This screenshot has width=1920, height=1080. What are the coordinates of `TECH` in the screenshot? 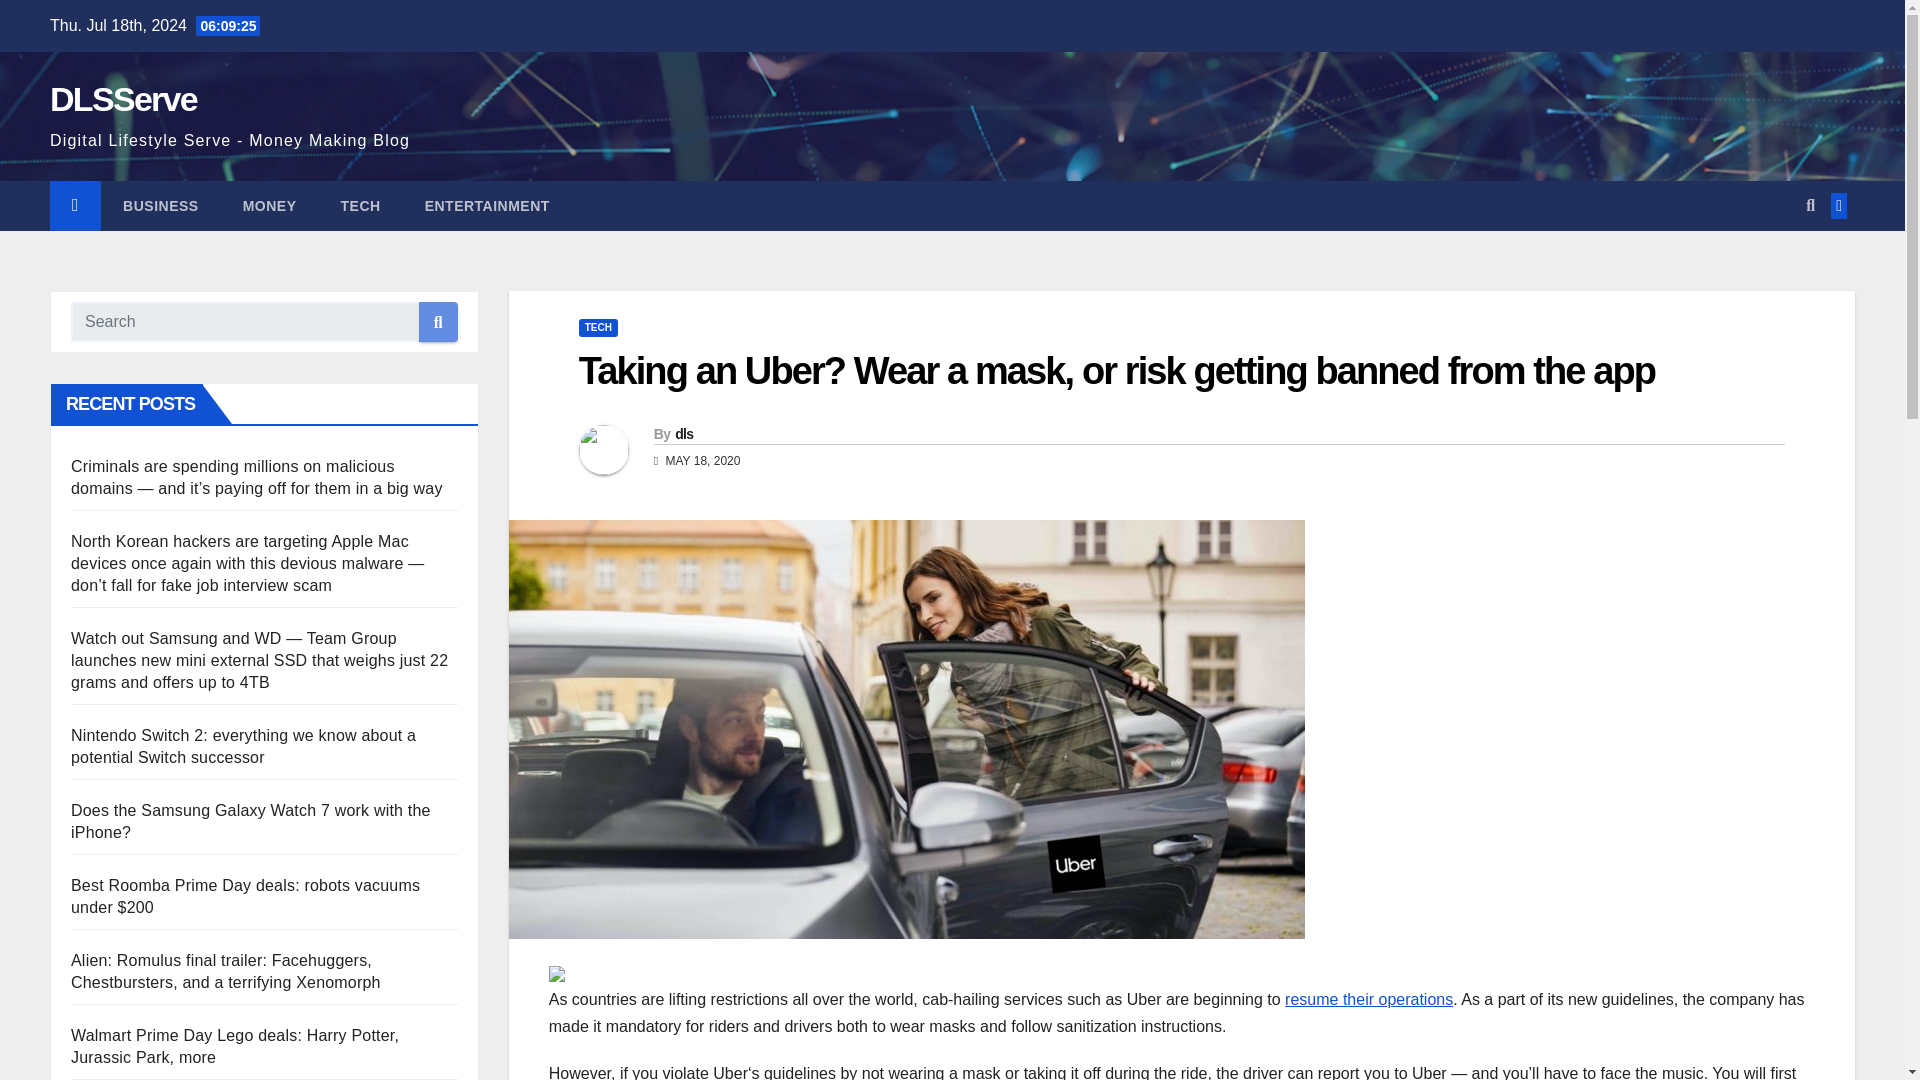 It's located at (360, 206).